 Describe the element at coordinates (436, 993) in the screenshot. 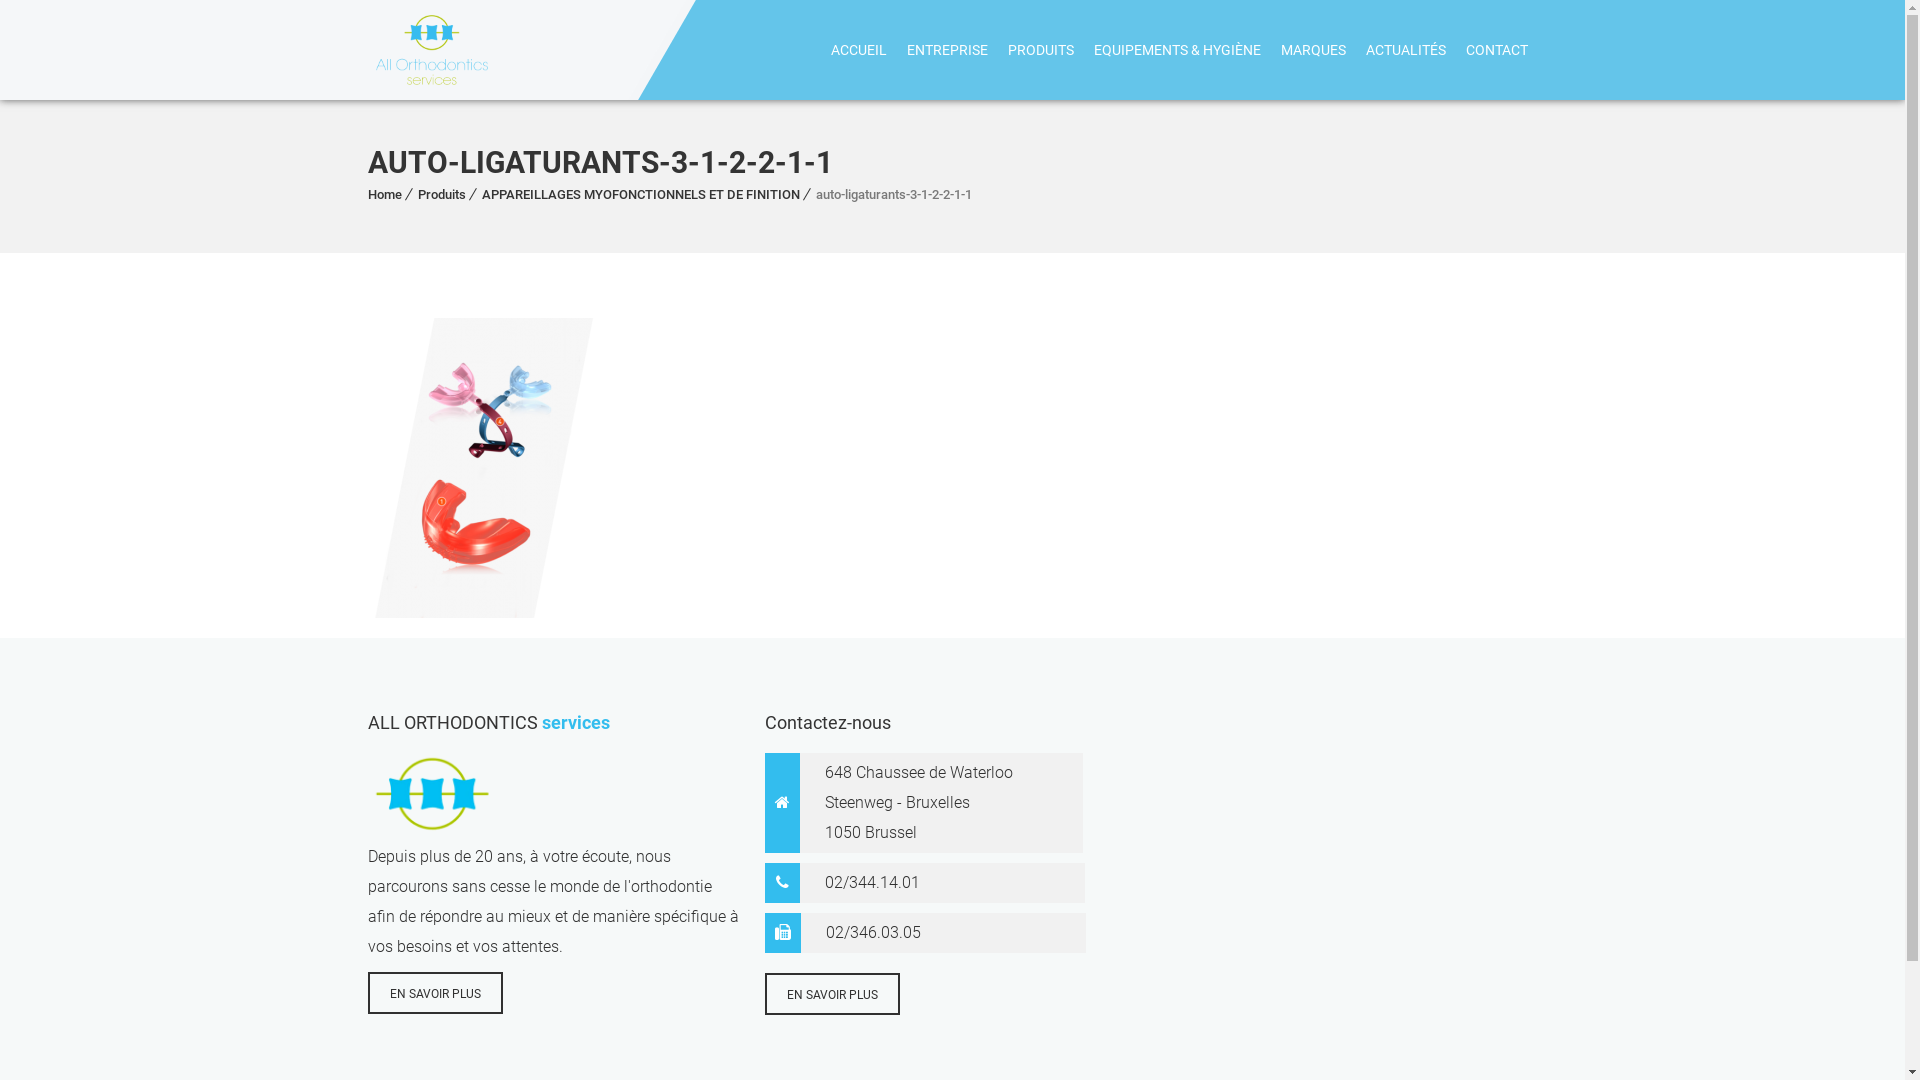

I see `EN SAVOIR PLUS` at that location.